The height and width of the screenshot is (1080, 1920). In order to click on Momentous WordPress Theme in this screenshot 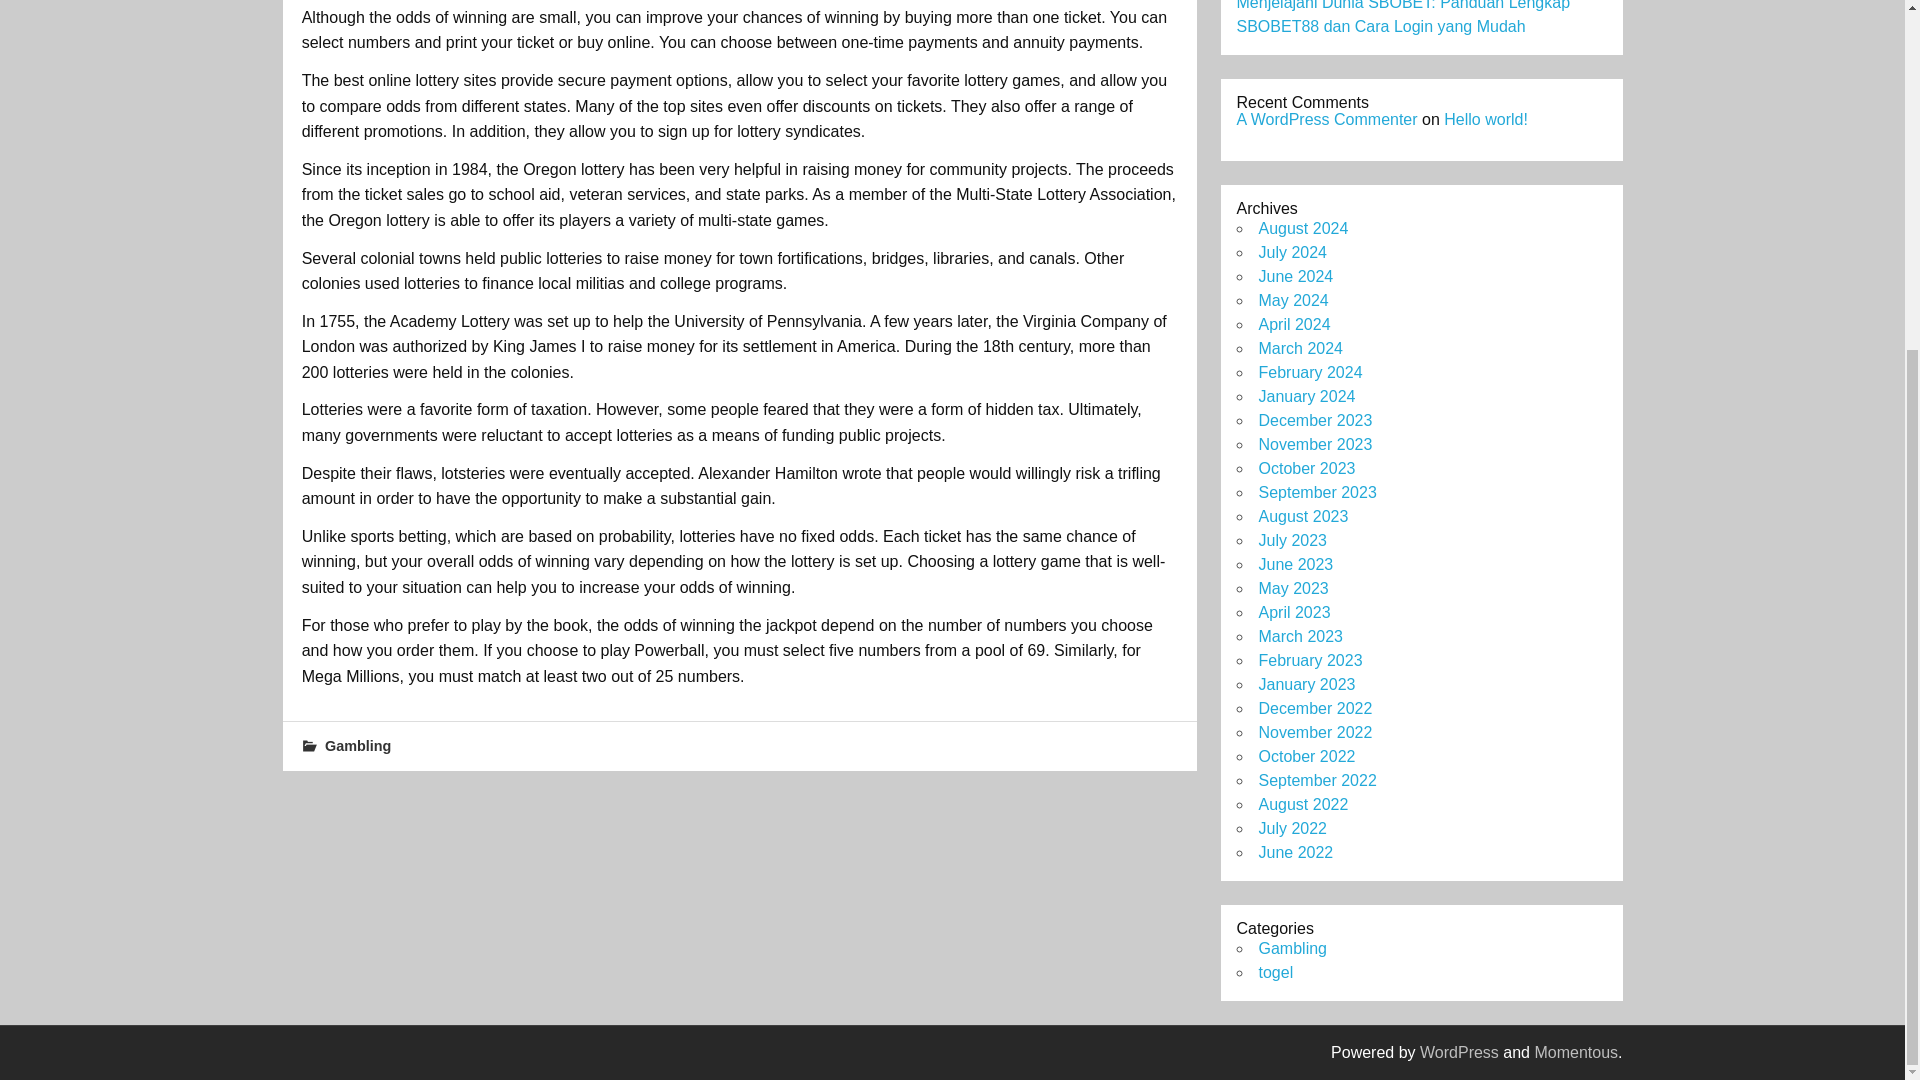, I will do `click(1576, 1052)`.